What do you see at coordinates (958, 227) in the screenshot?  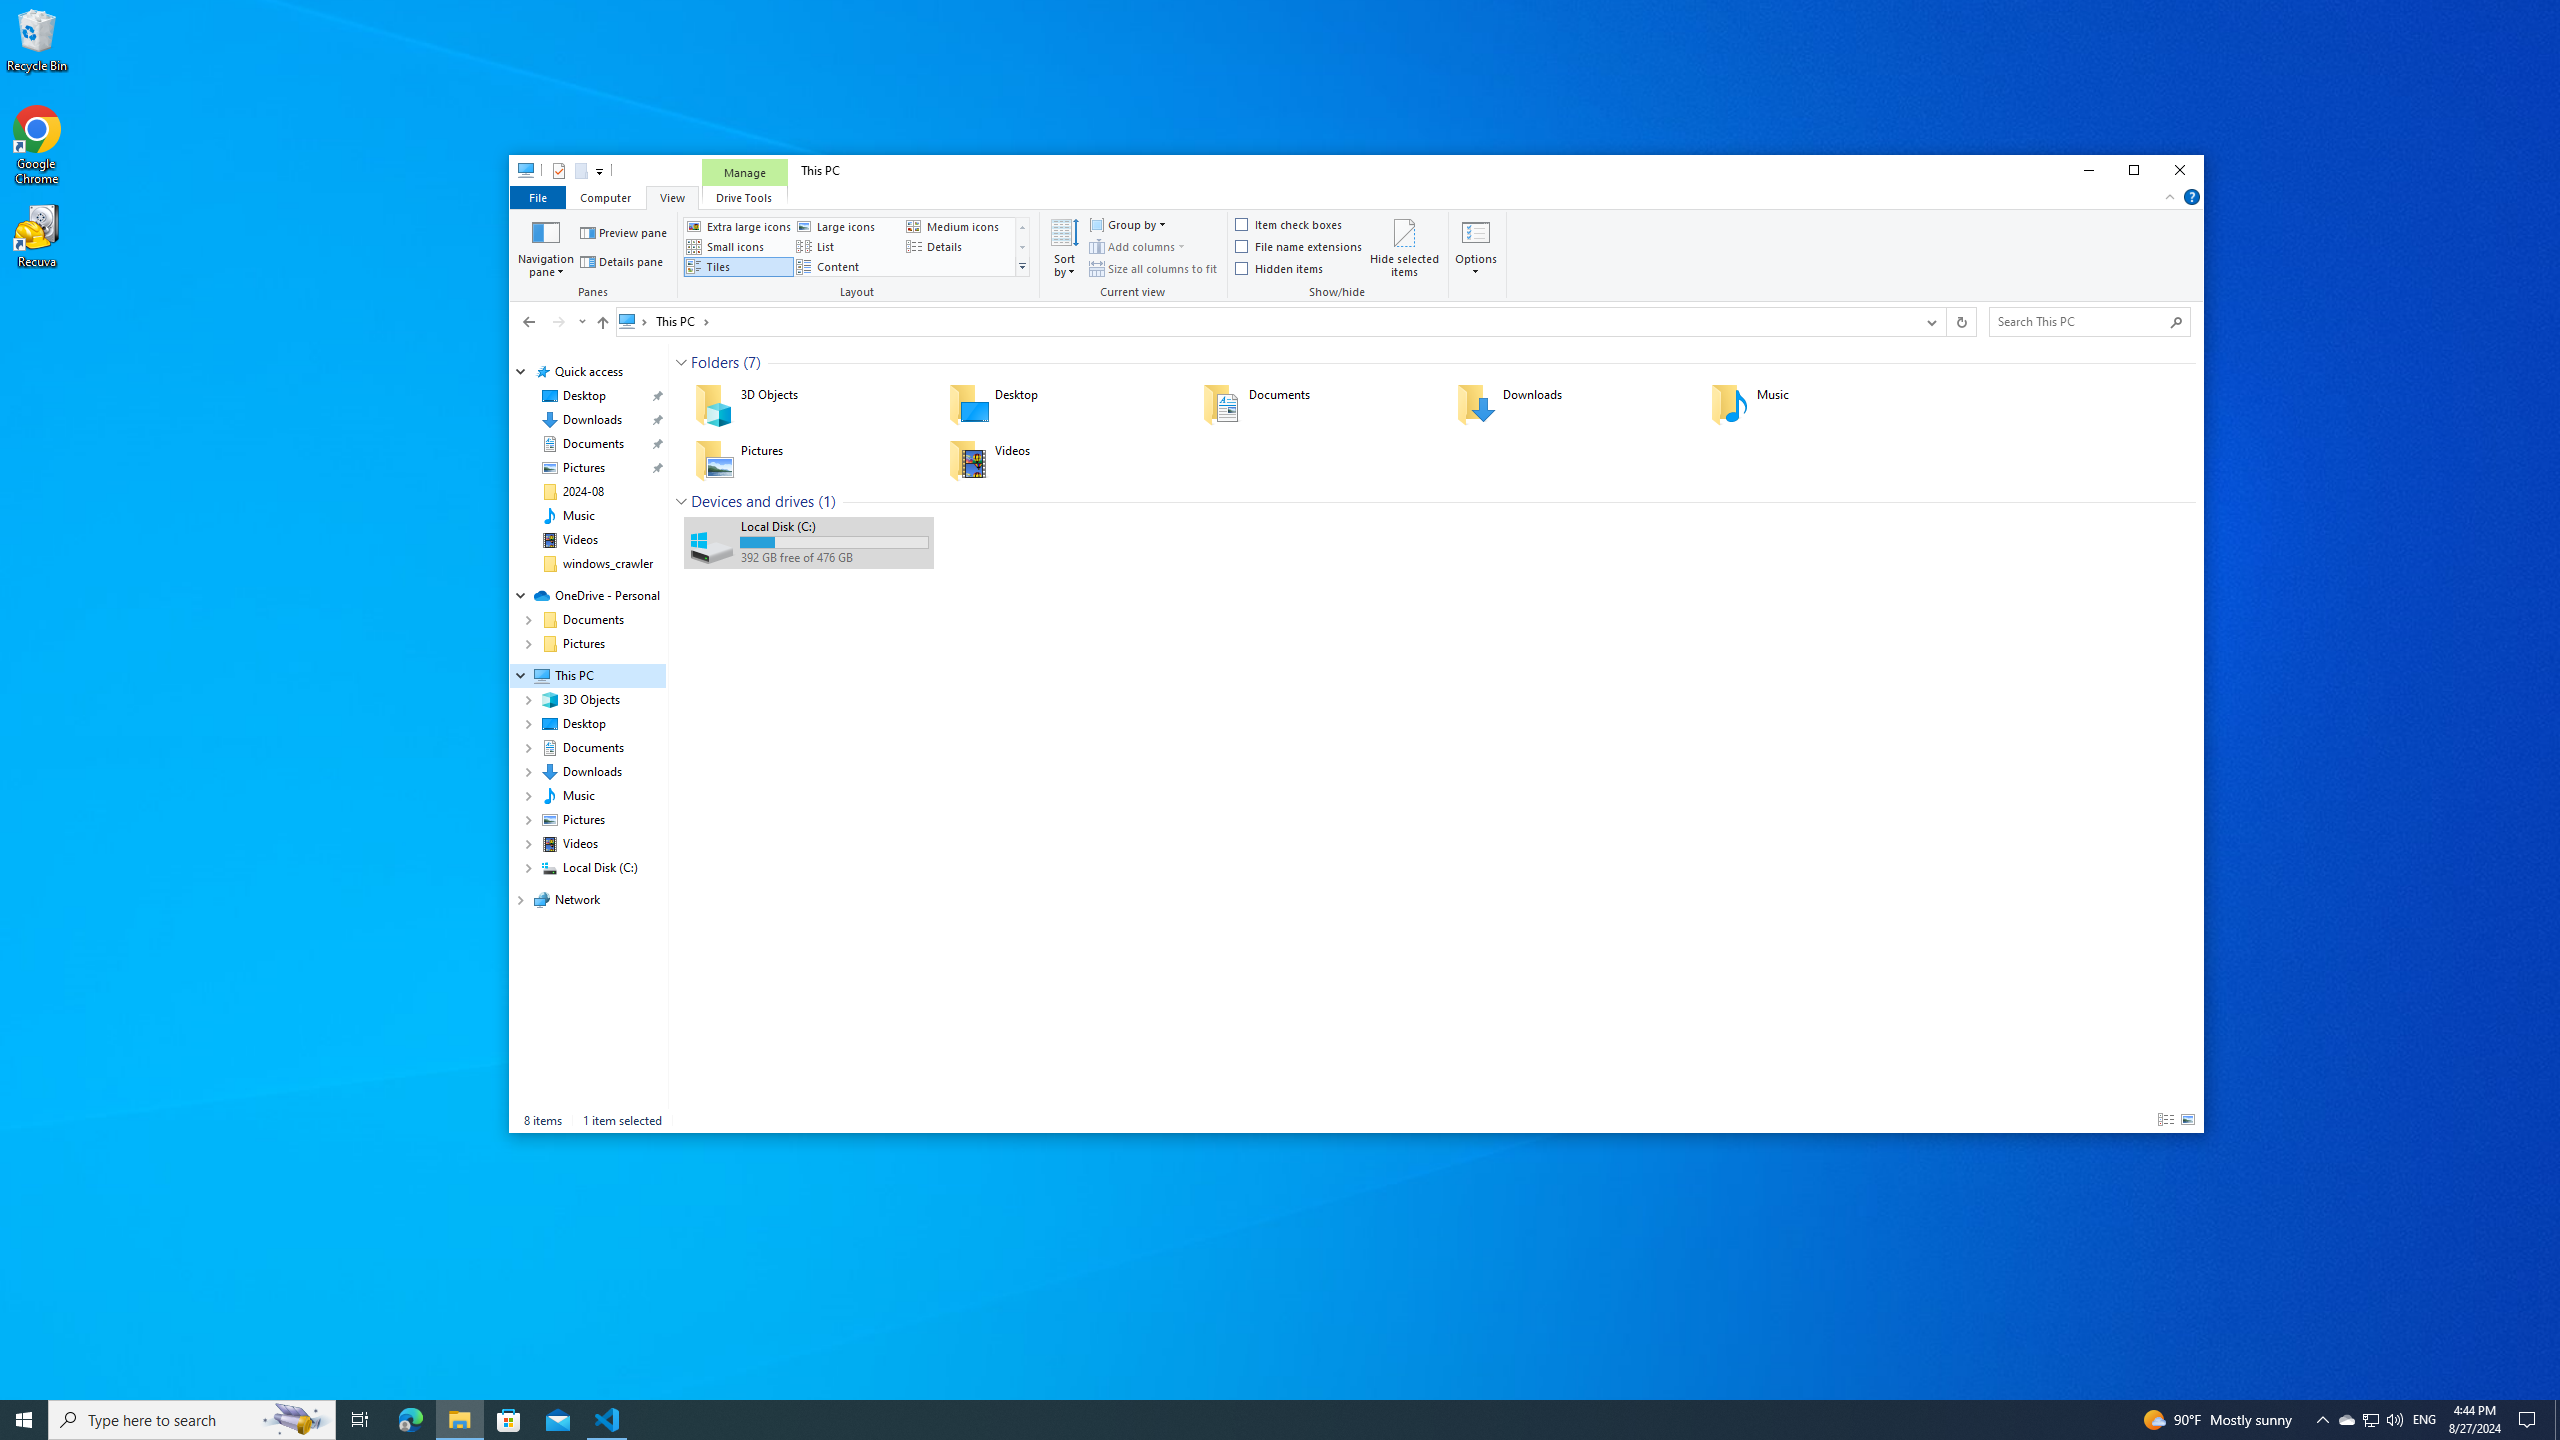 I see `Medium icons` at bounding box center [958, 227].